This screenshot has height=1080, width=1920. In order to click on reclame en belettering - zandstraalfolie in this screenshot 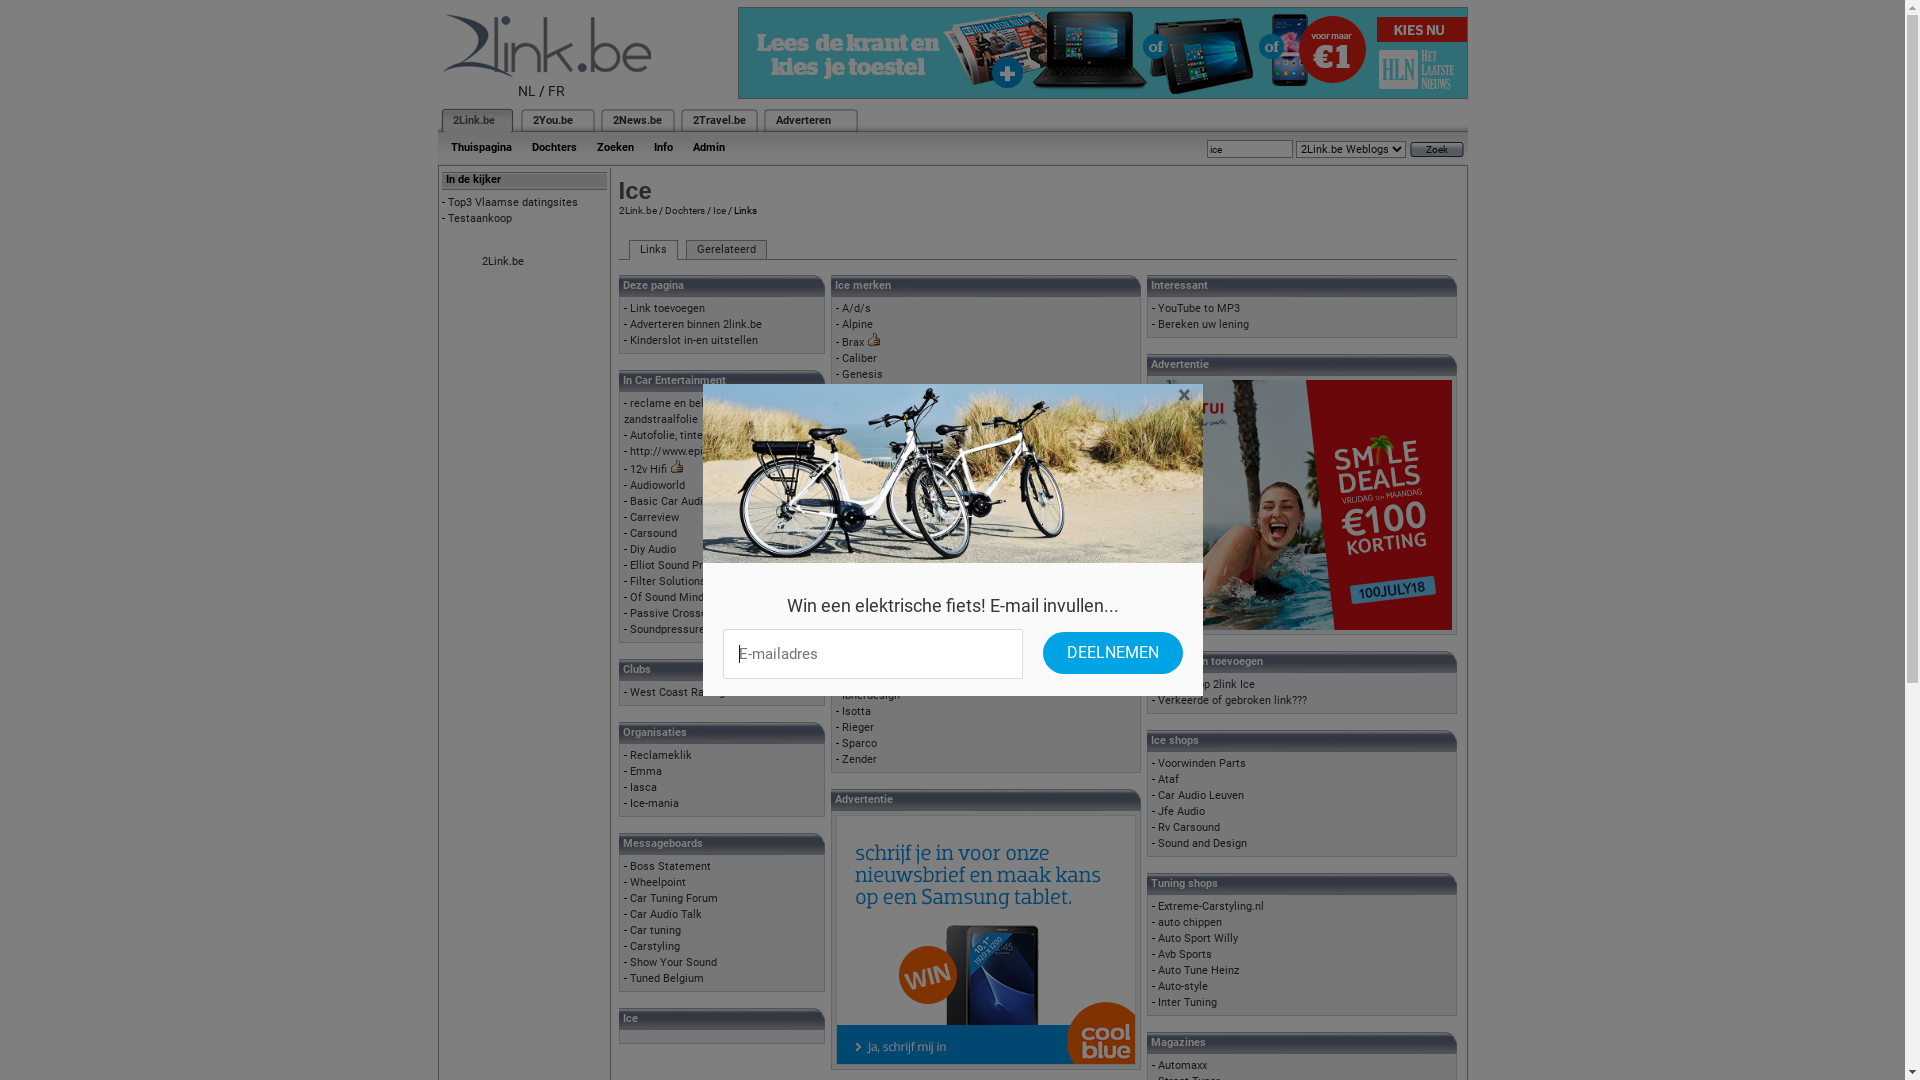, I will do `click(686, 412)`.